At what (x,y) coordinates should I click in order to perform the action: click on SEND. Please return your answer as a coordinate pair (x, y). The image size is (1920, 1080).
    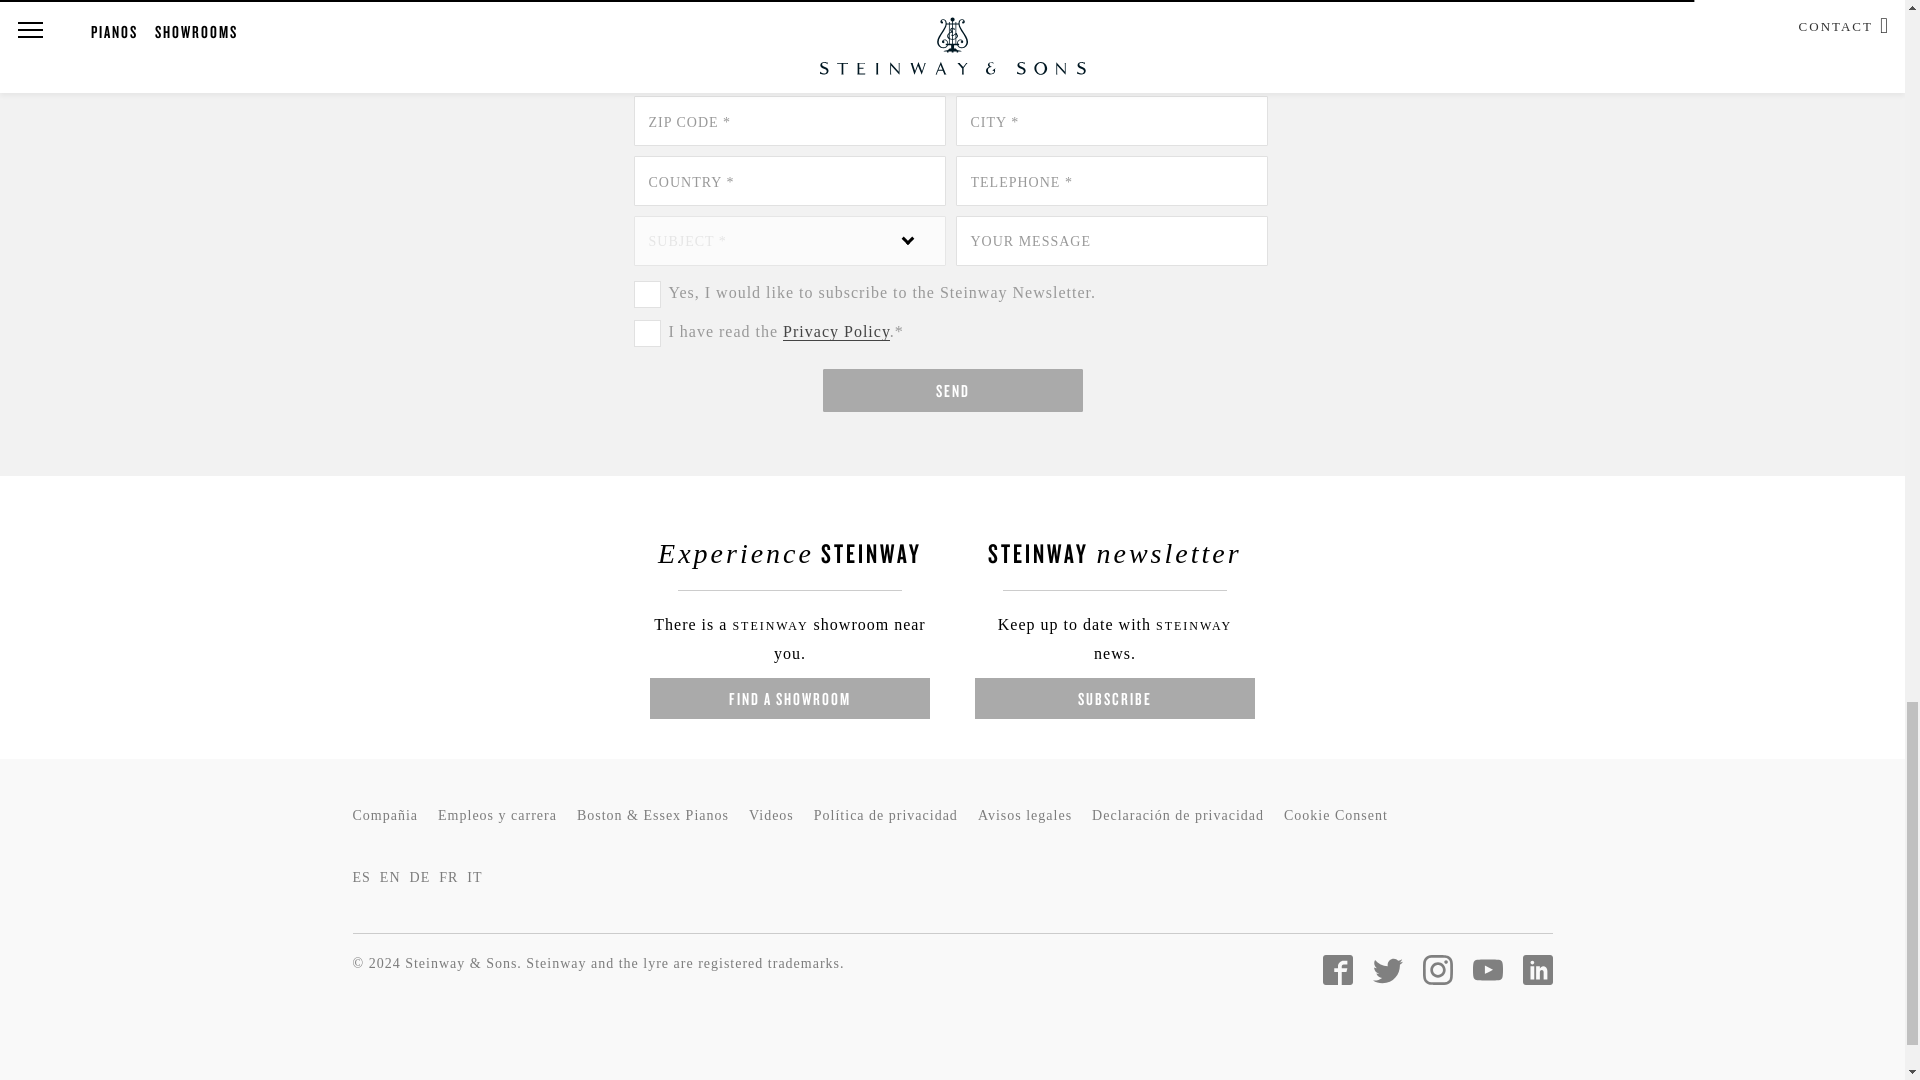
    Looking at the image, I should click on (952, 390).